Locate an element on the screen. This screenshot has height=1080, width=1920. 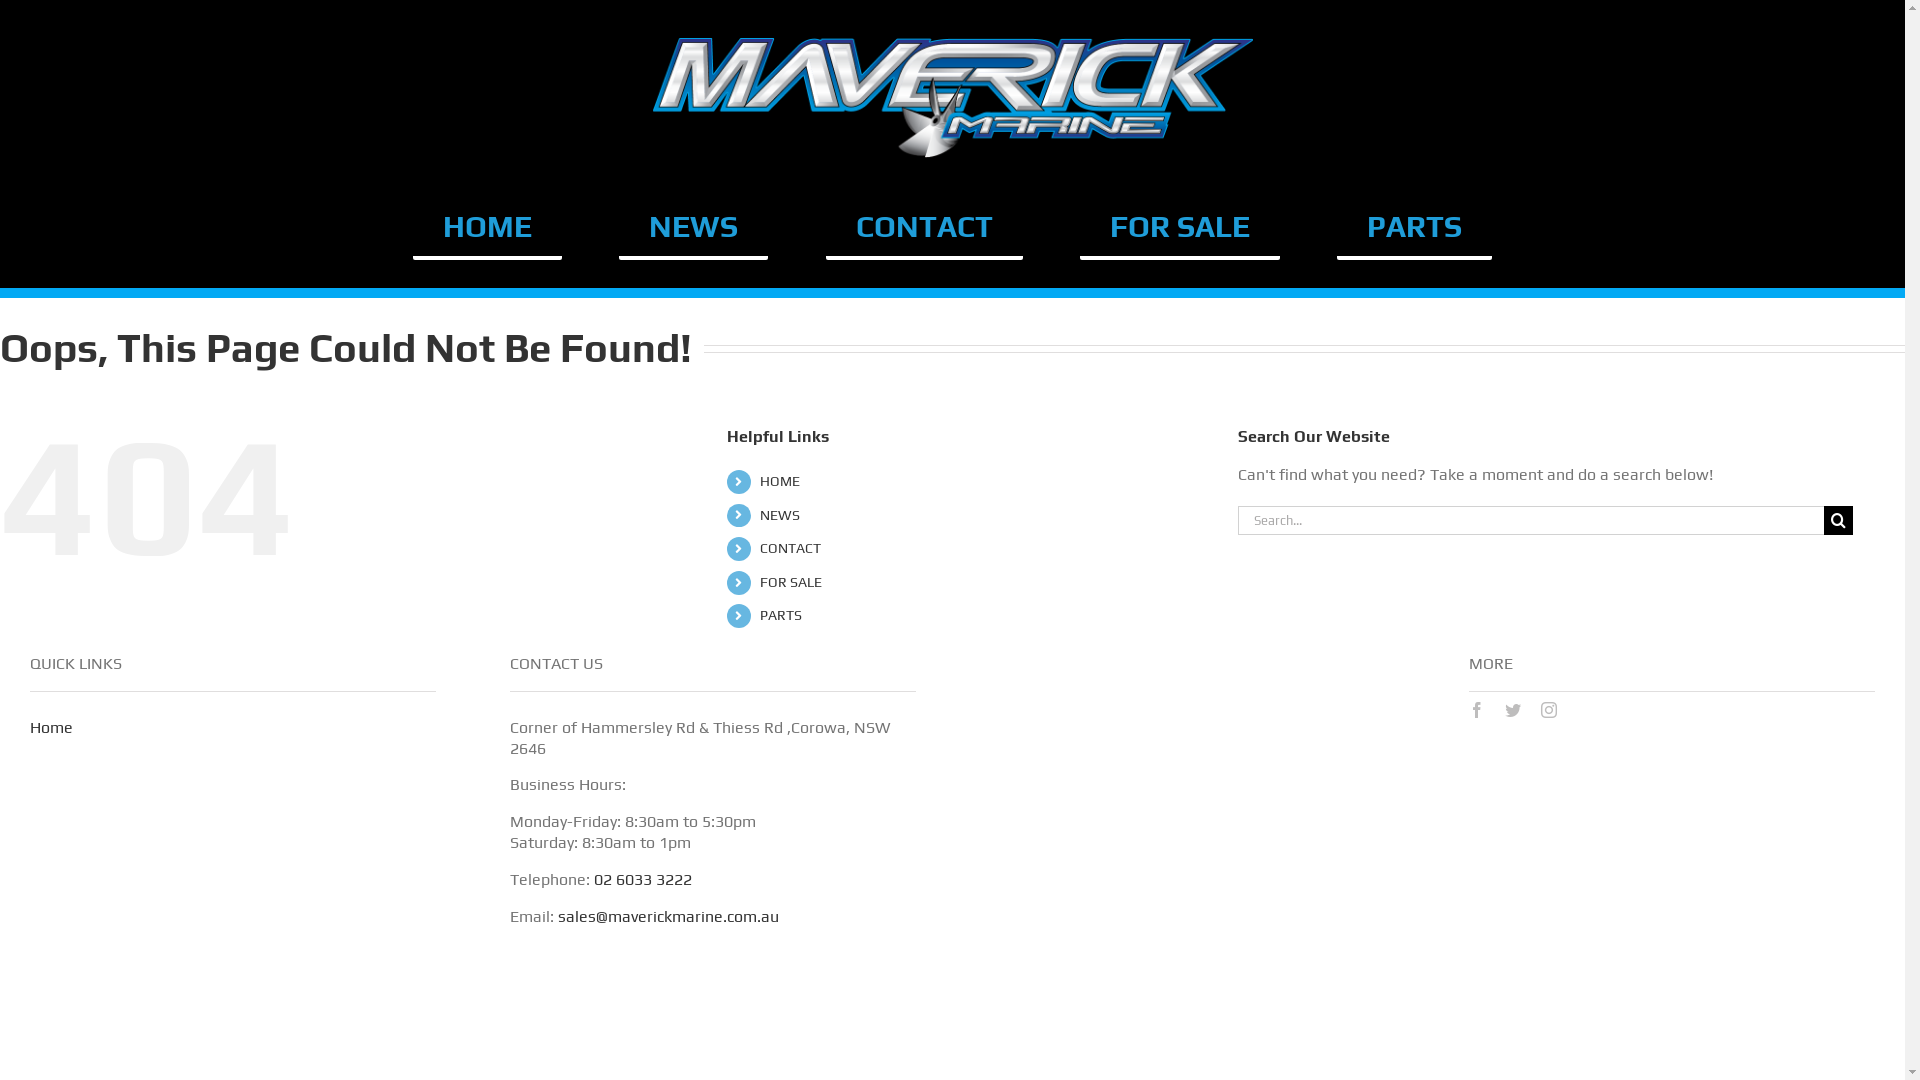
PARTS is located at coordinates (1414, 228).